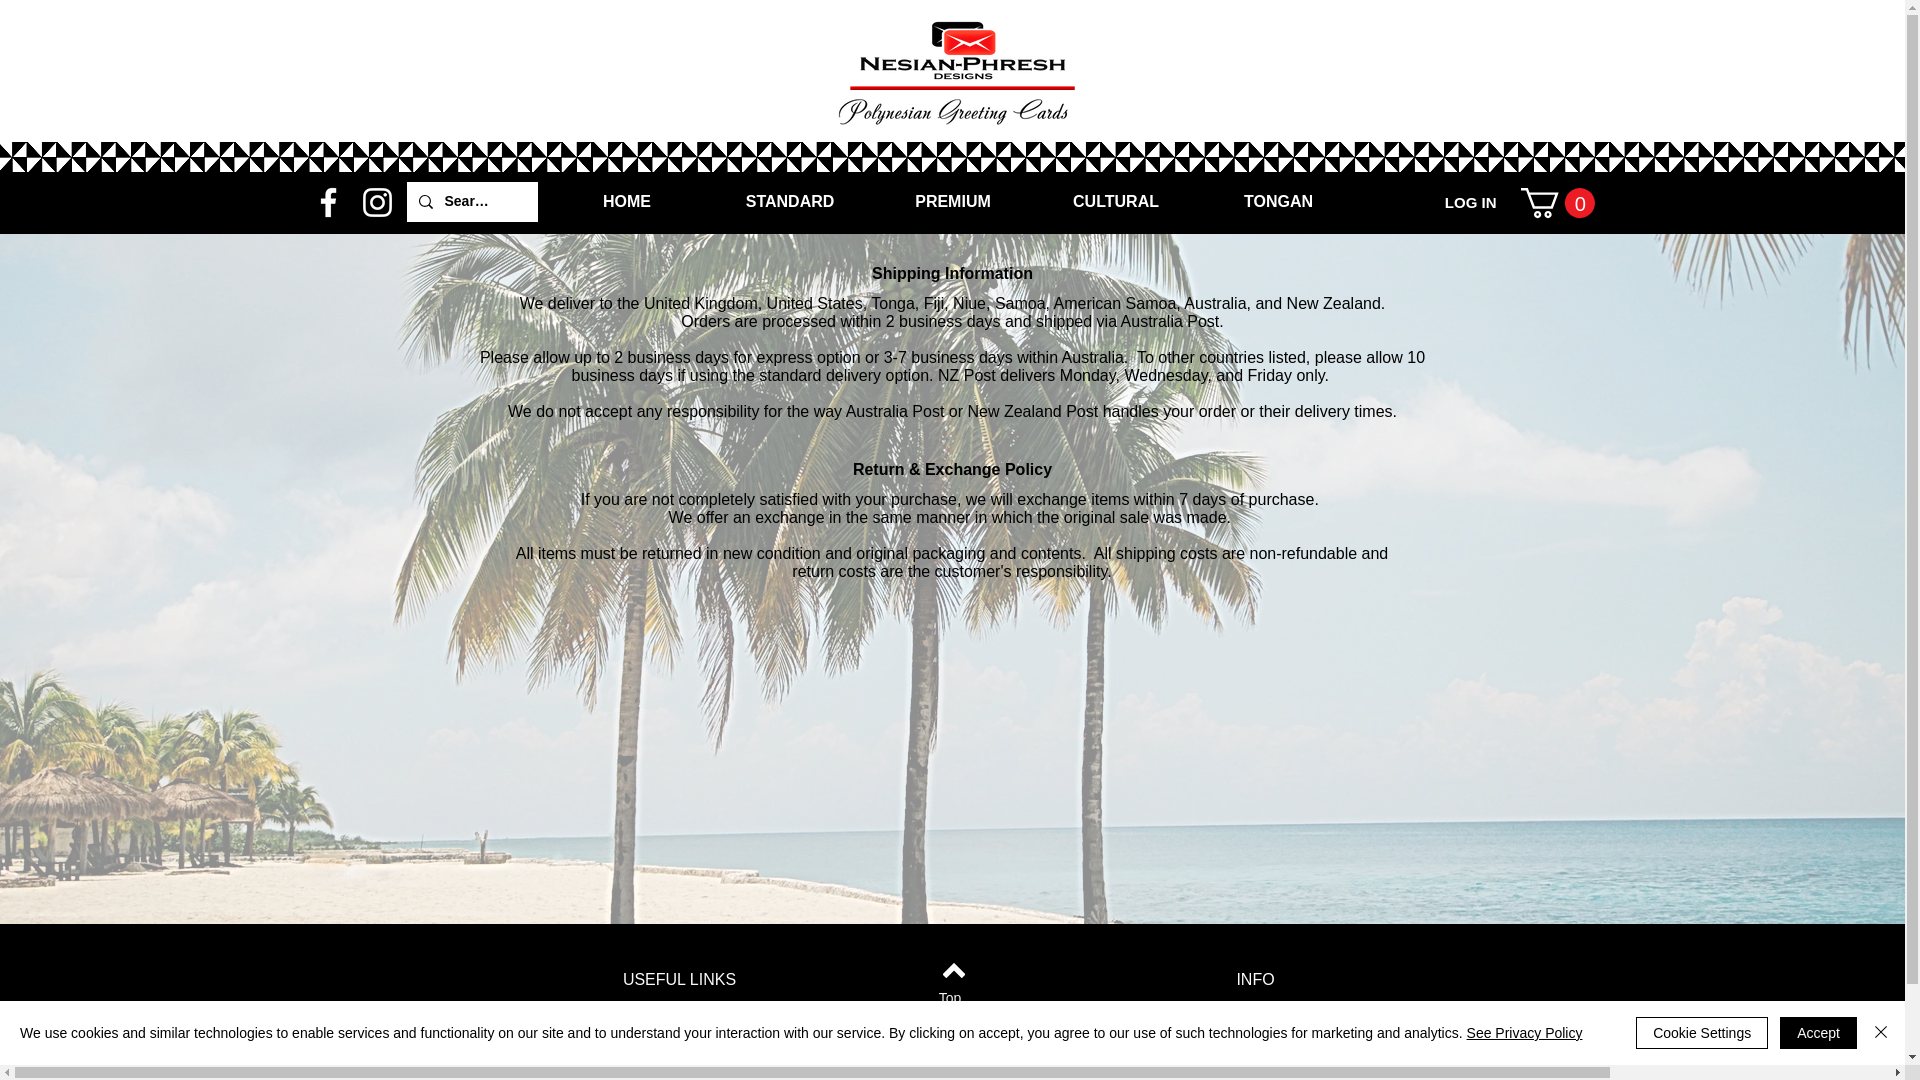 The height and width of the screenshot is (1080, 1920). Describe the element at coordinates (949, 998) in the screenshot. I see `Top` at that location.